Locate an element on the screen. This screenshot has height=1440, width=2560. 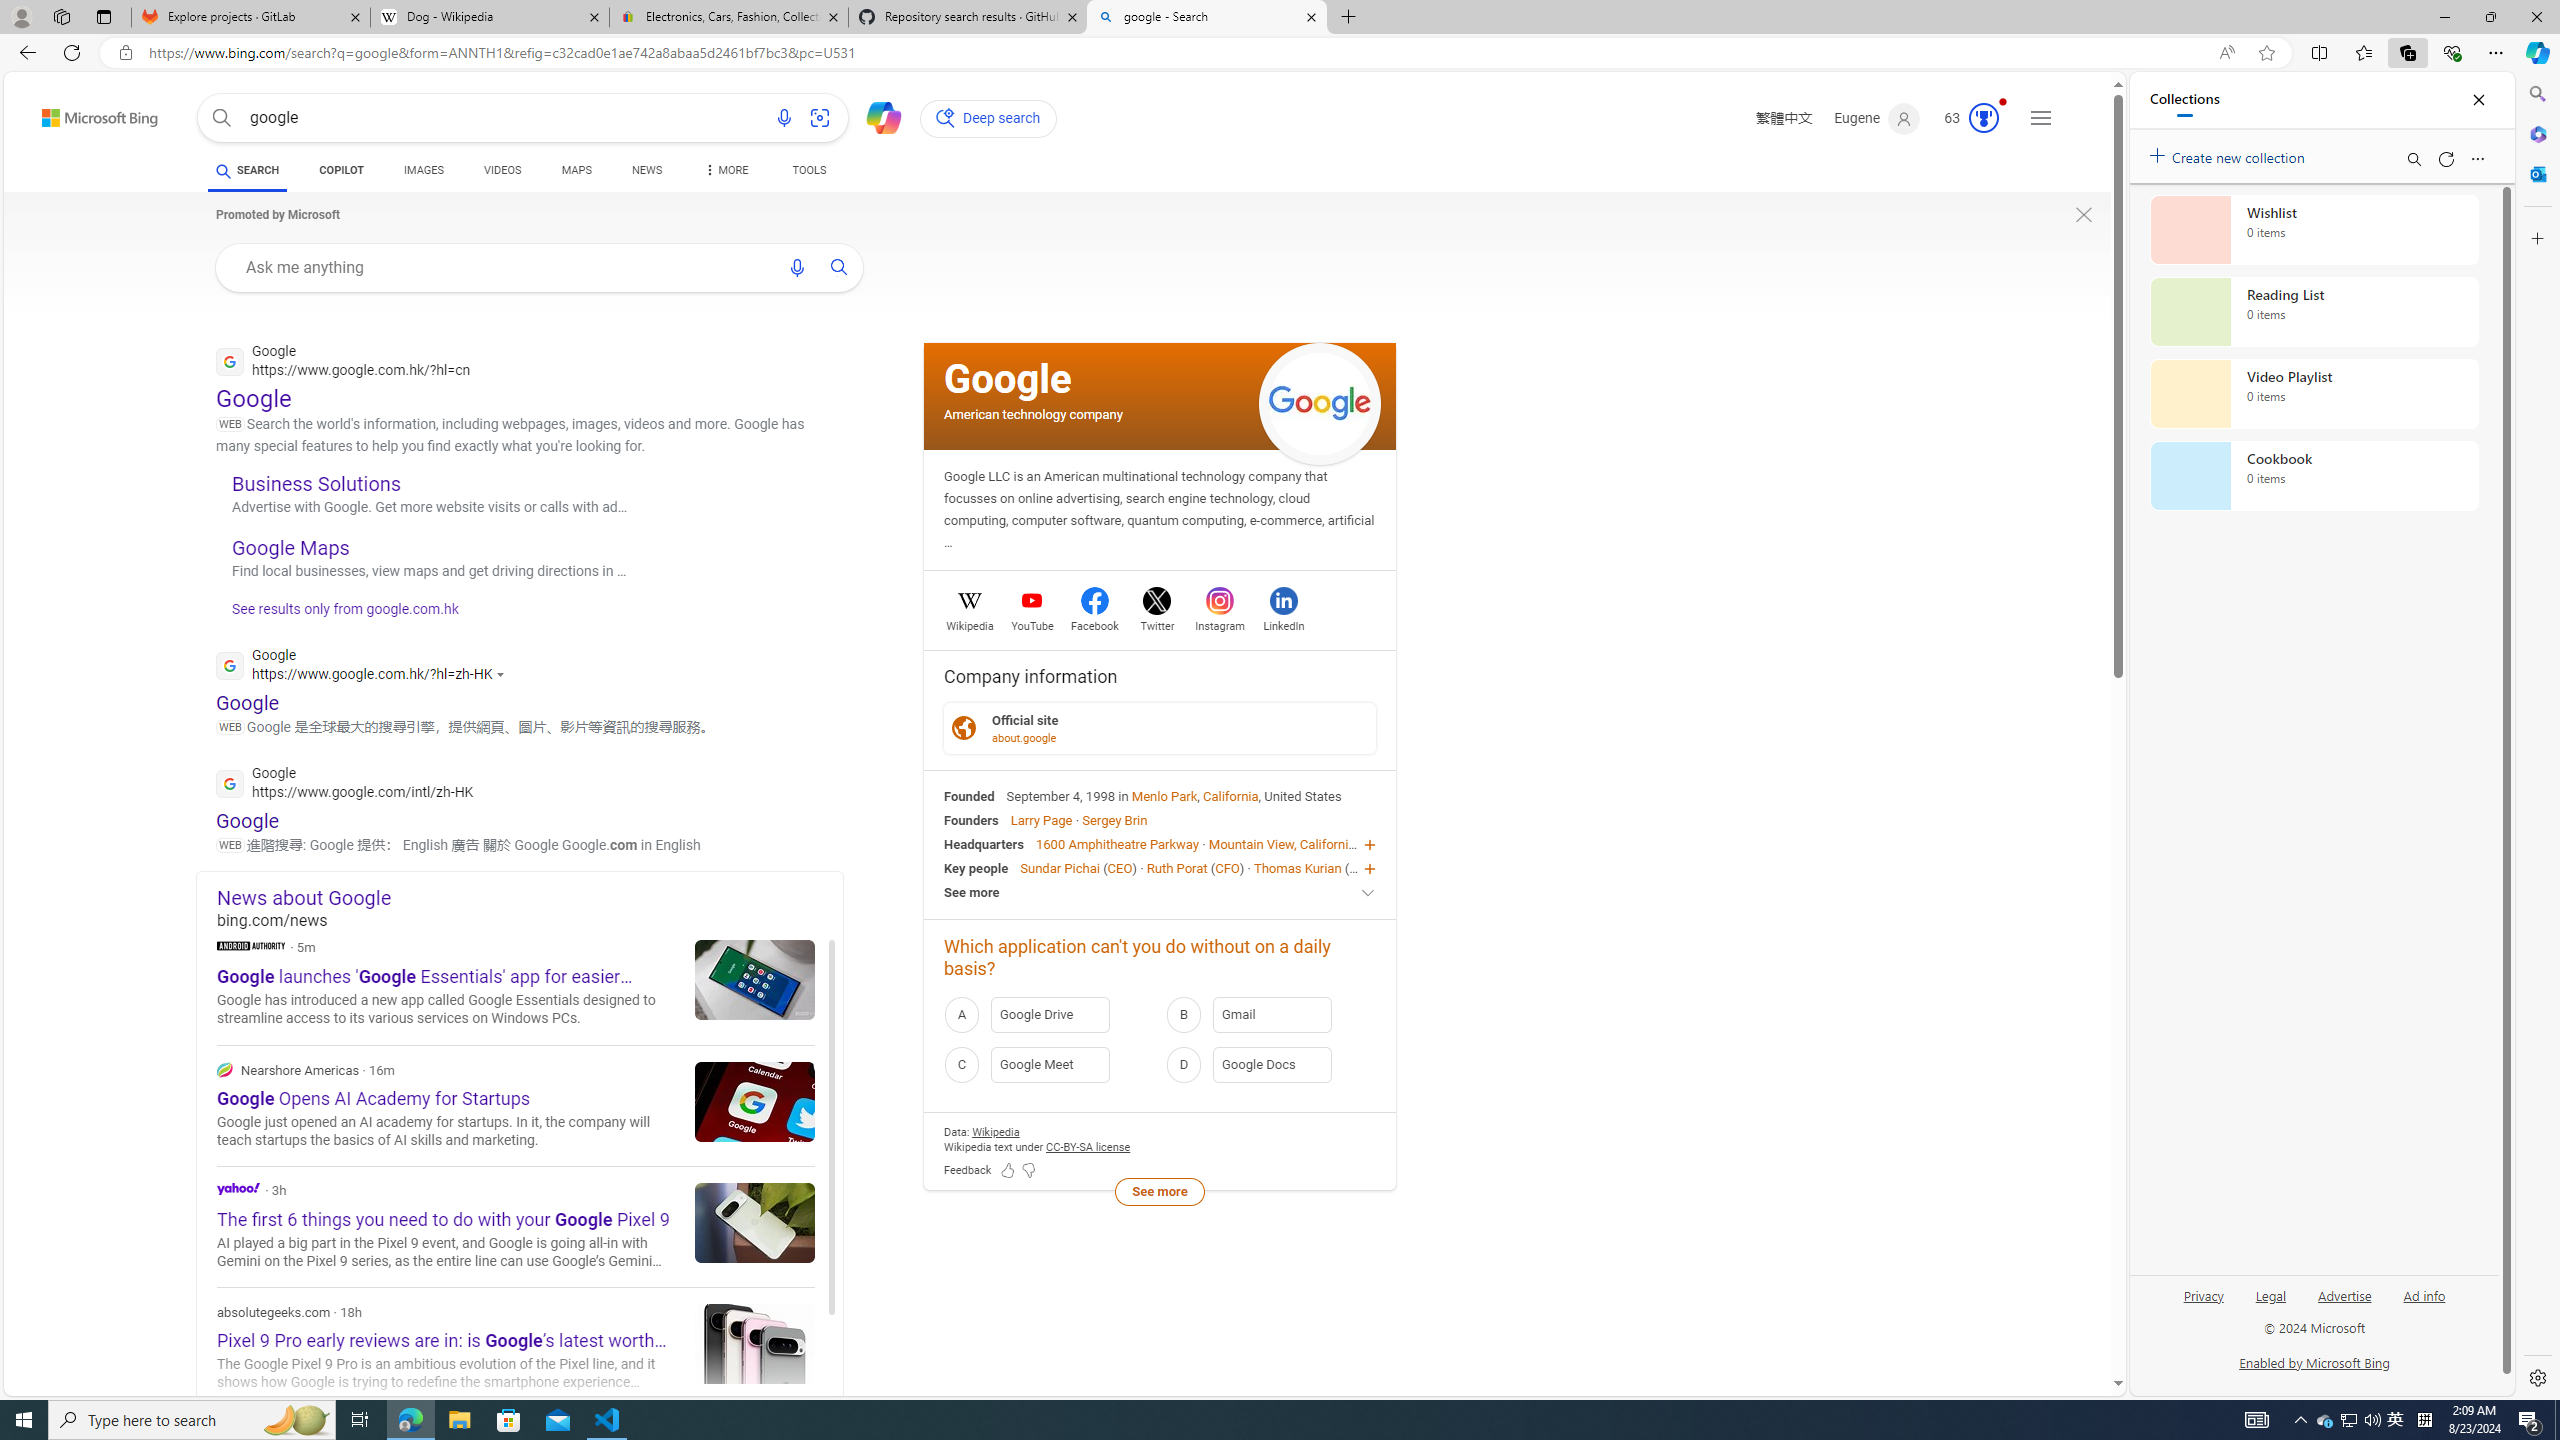
Skip to content is located at coordinates (65, 112).